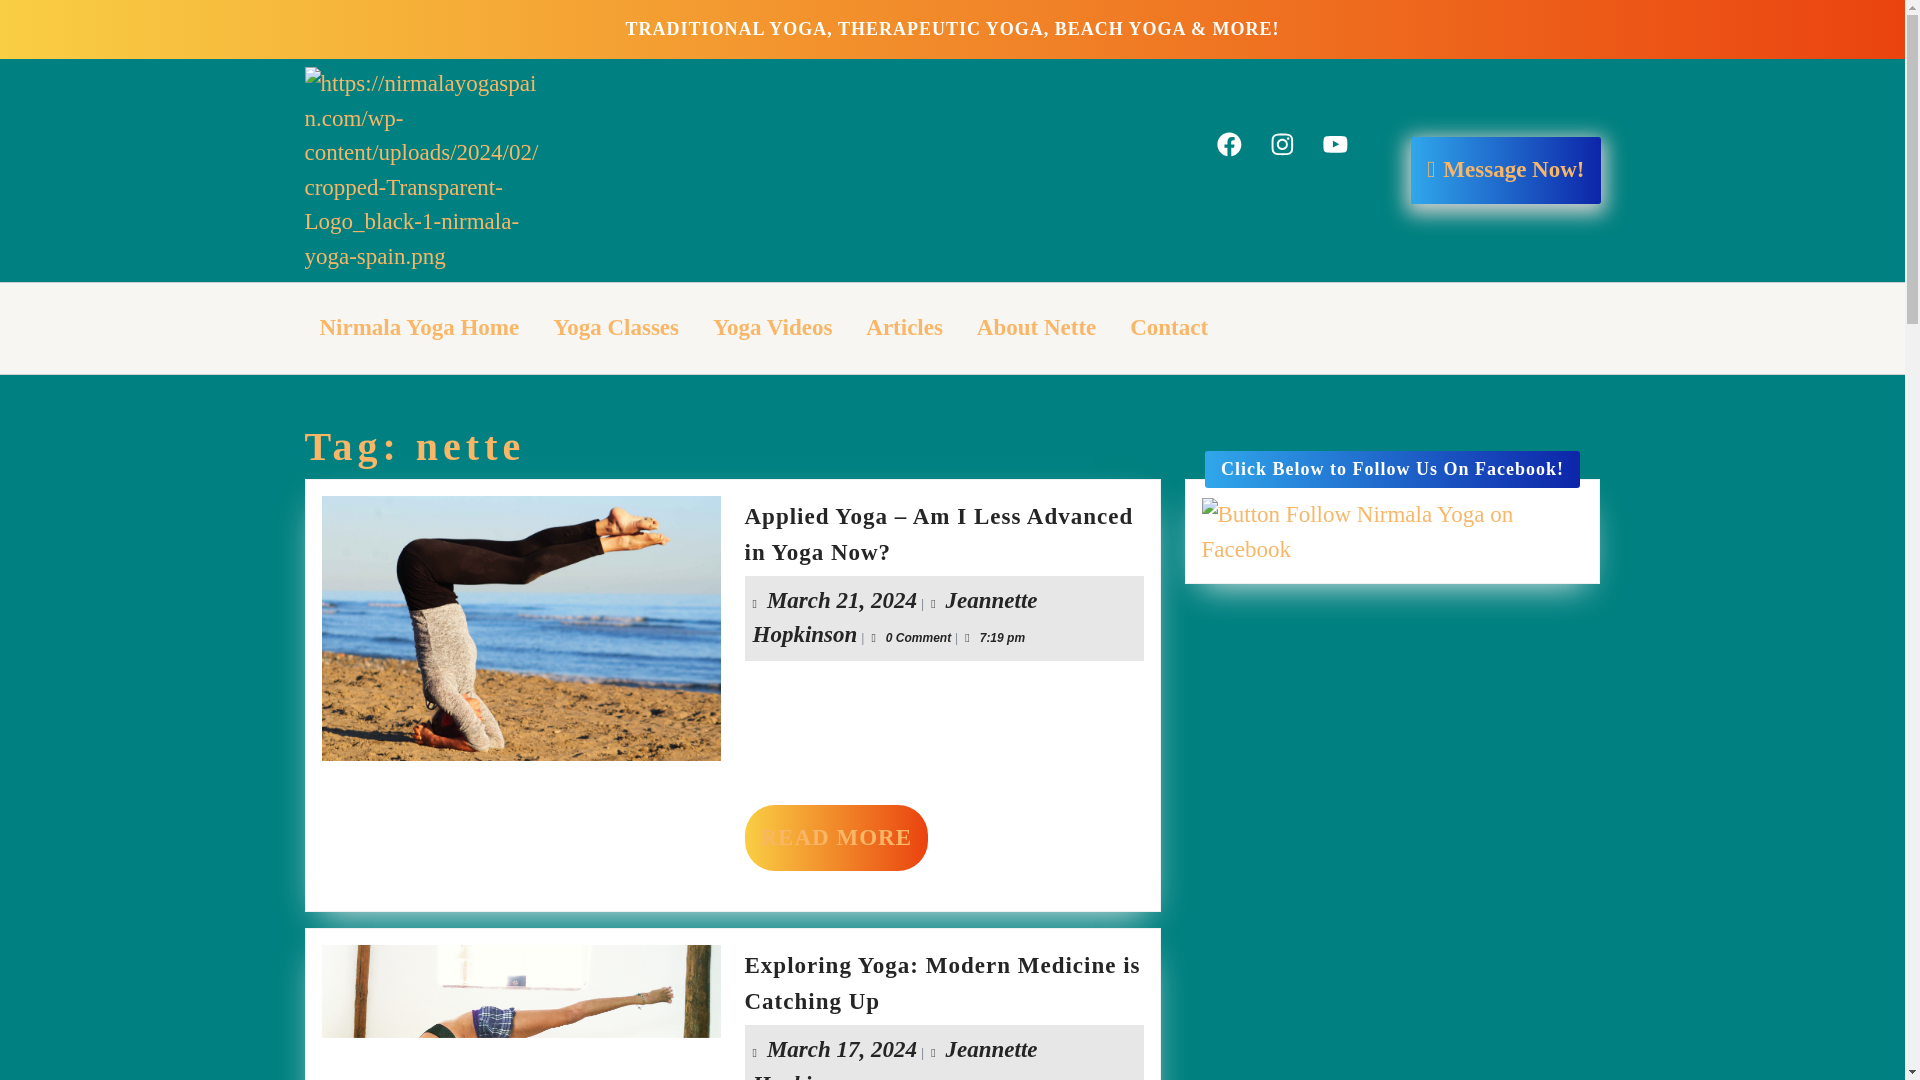 The width and height of the screenshot is (1920, 1080). What do you see at coordinates (418, 328) in the screenshot?
I see `Contact` at bounding box center [418, 328].